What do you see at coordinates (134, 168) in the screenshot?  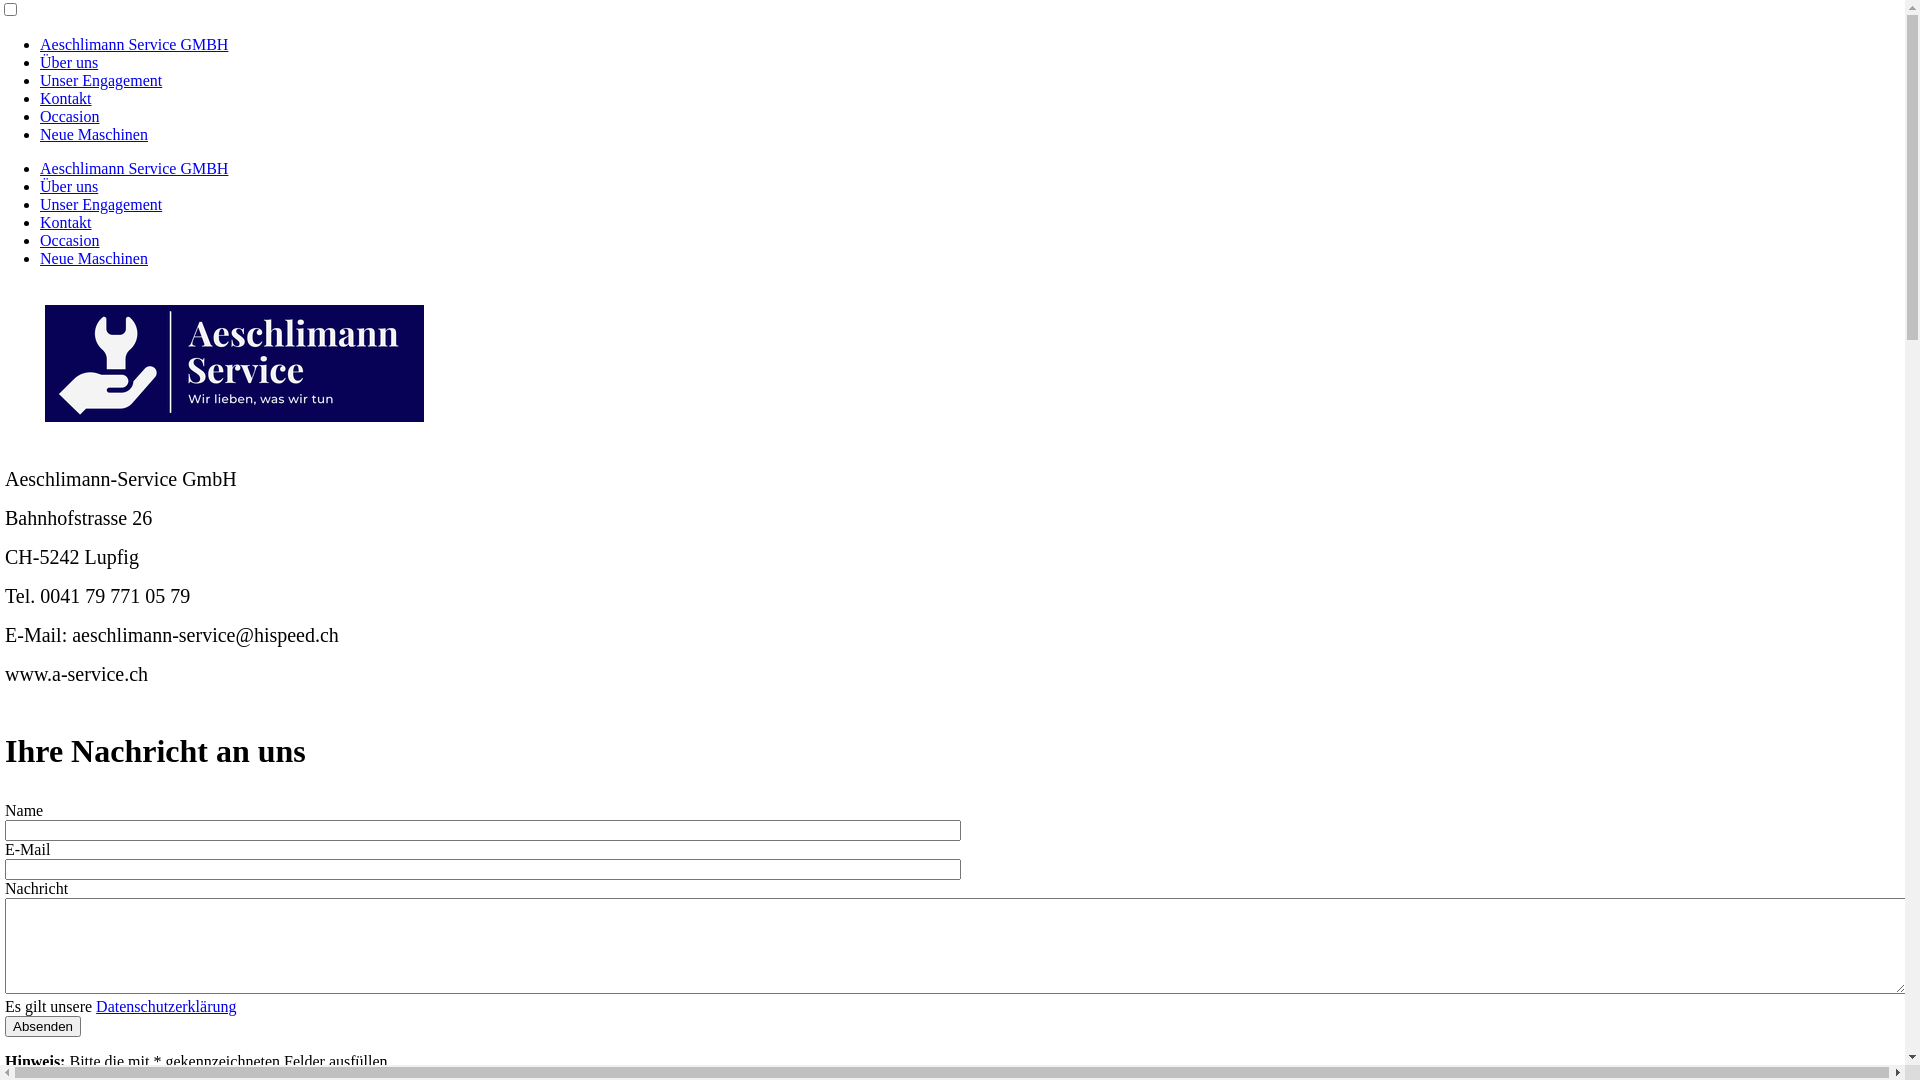 I see `Aeschlimann Service GMBH` at bounding box center [134, 168].